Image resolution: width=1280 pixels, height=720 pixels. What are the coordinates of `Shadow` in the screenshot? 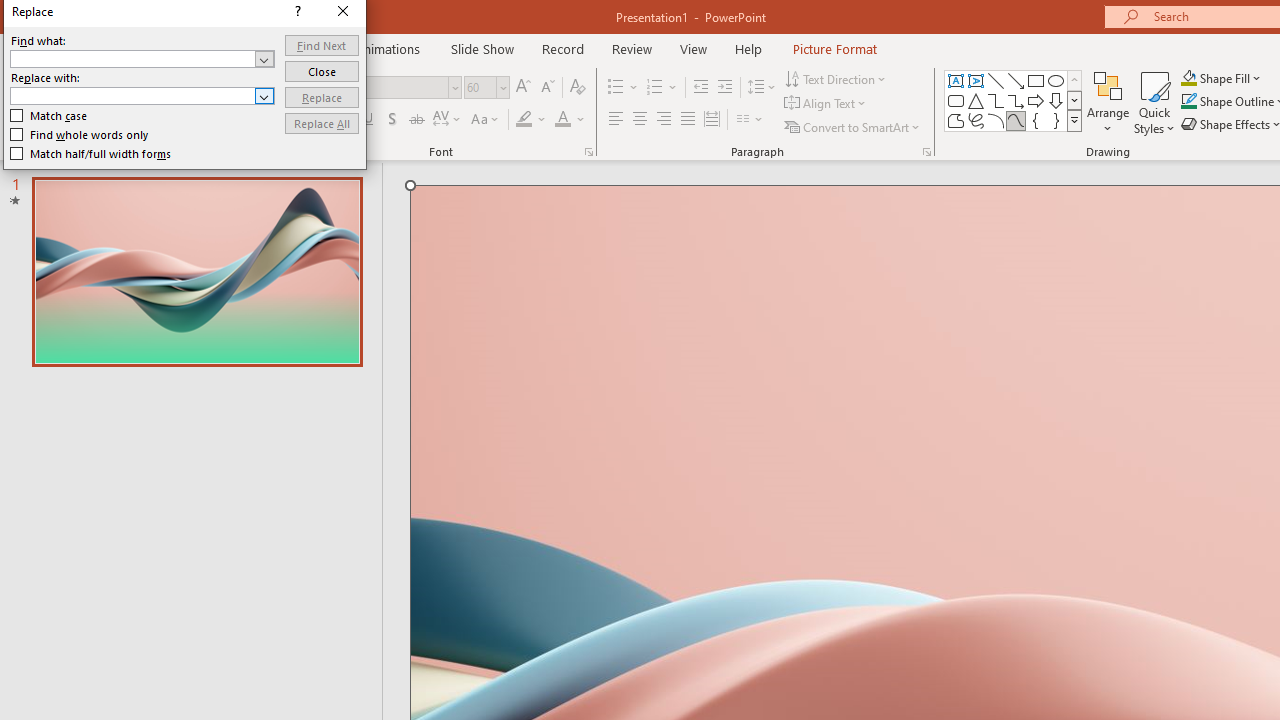 It's located at (392, 120).